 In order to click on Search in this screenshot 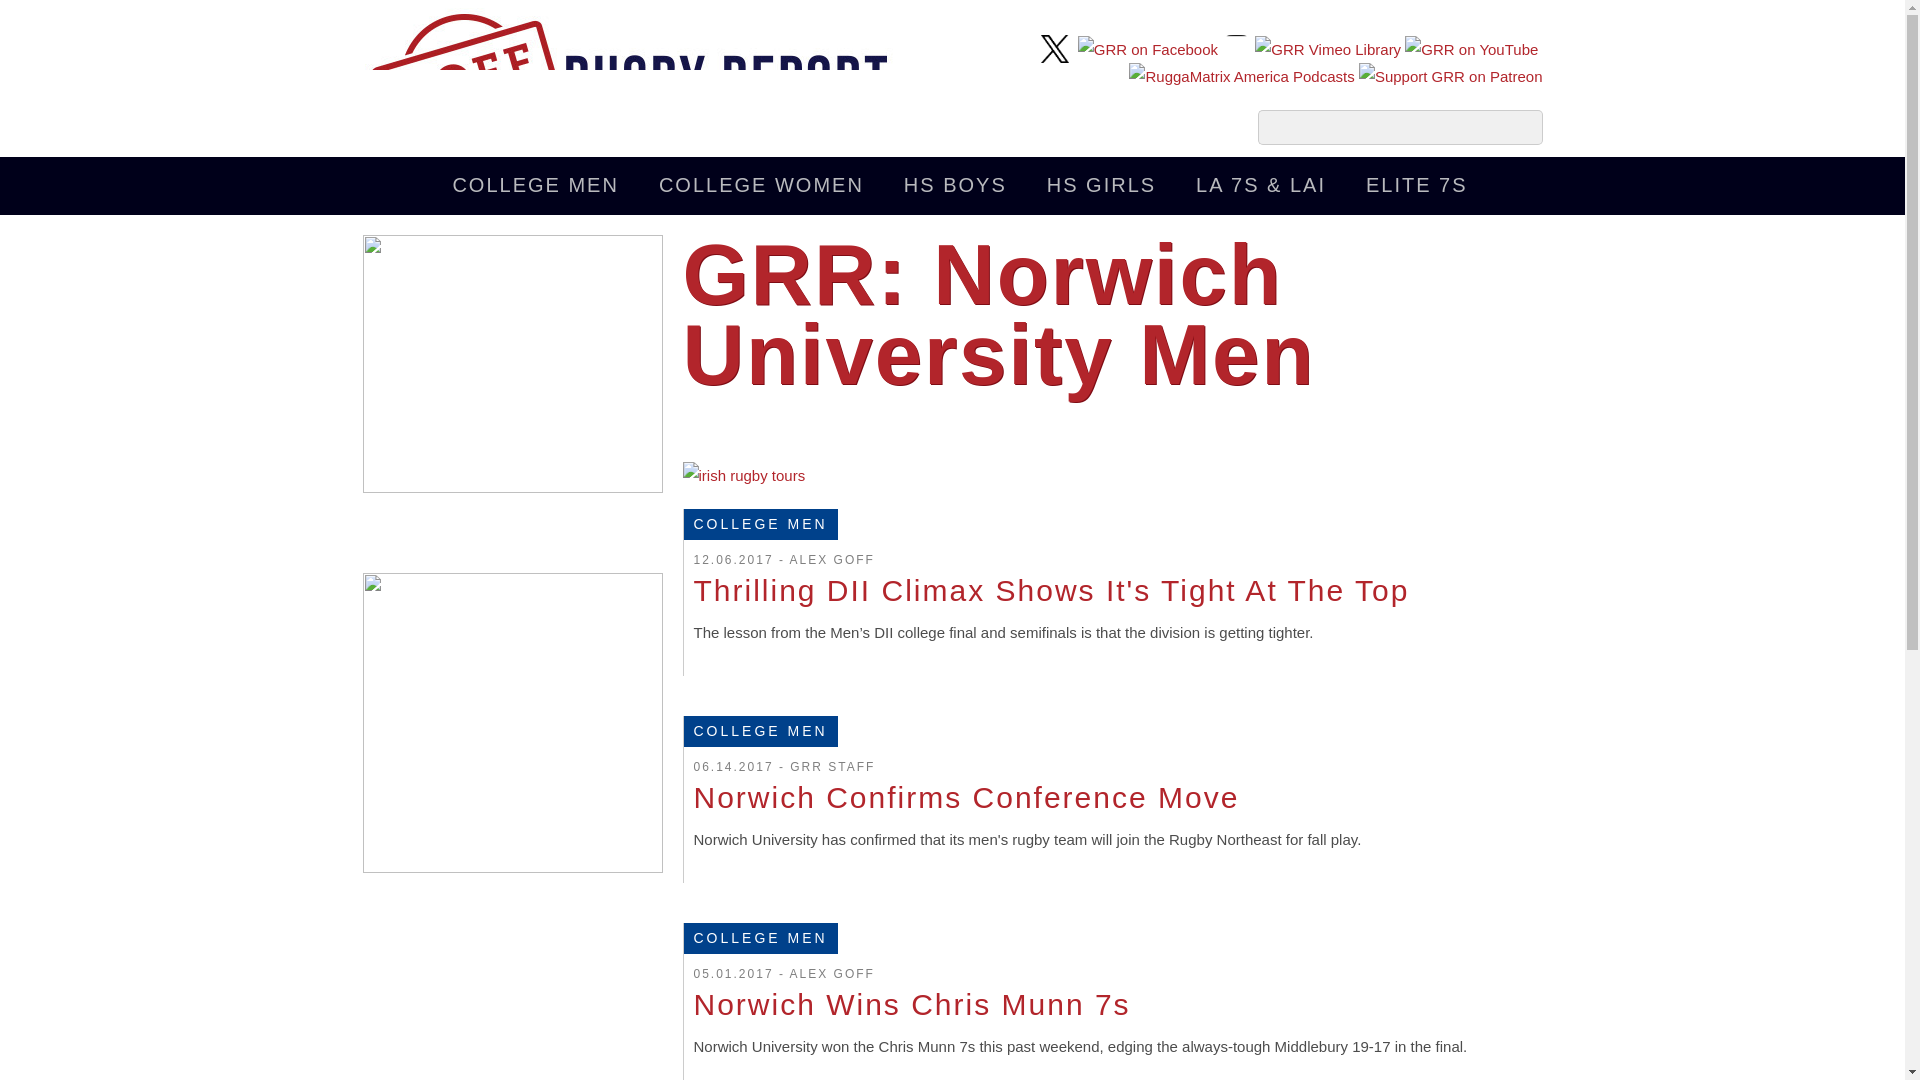, I will do `click(1525, 127)`.